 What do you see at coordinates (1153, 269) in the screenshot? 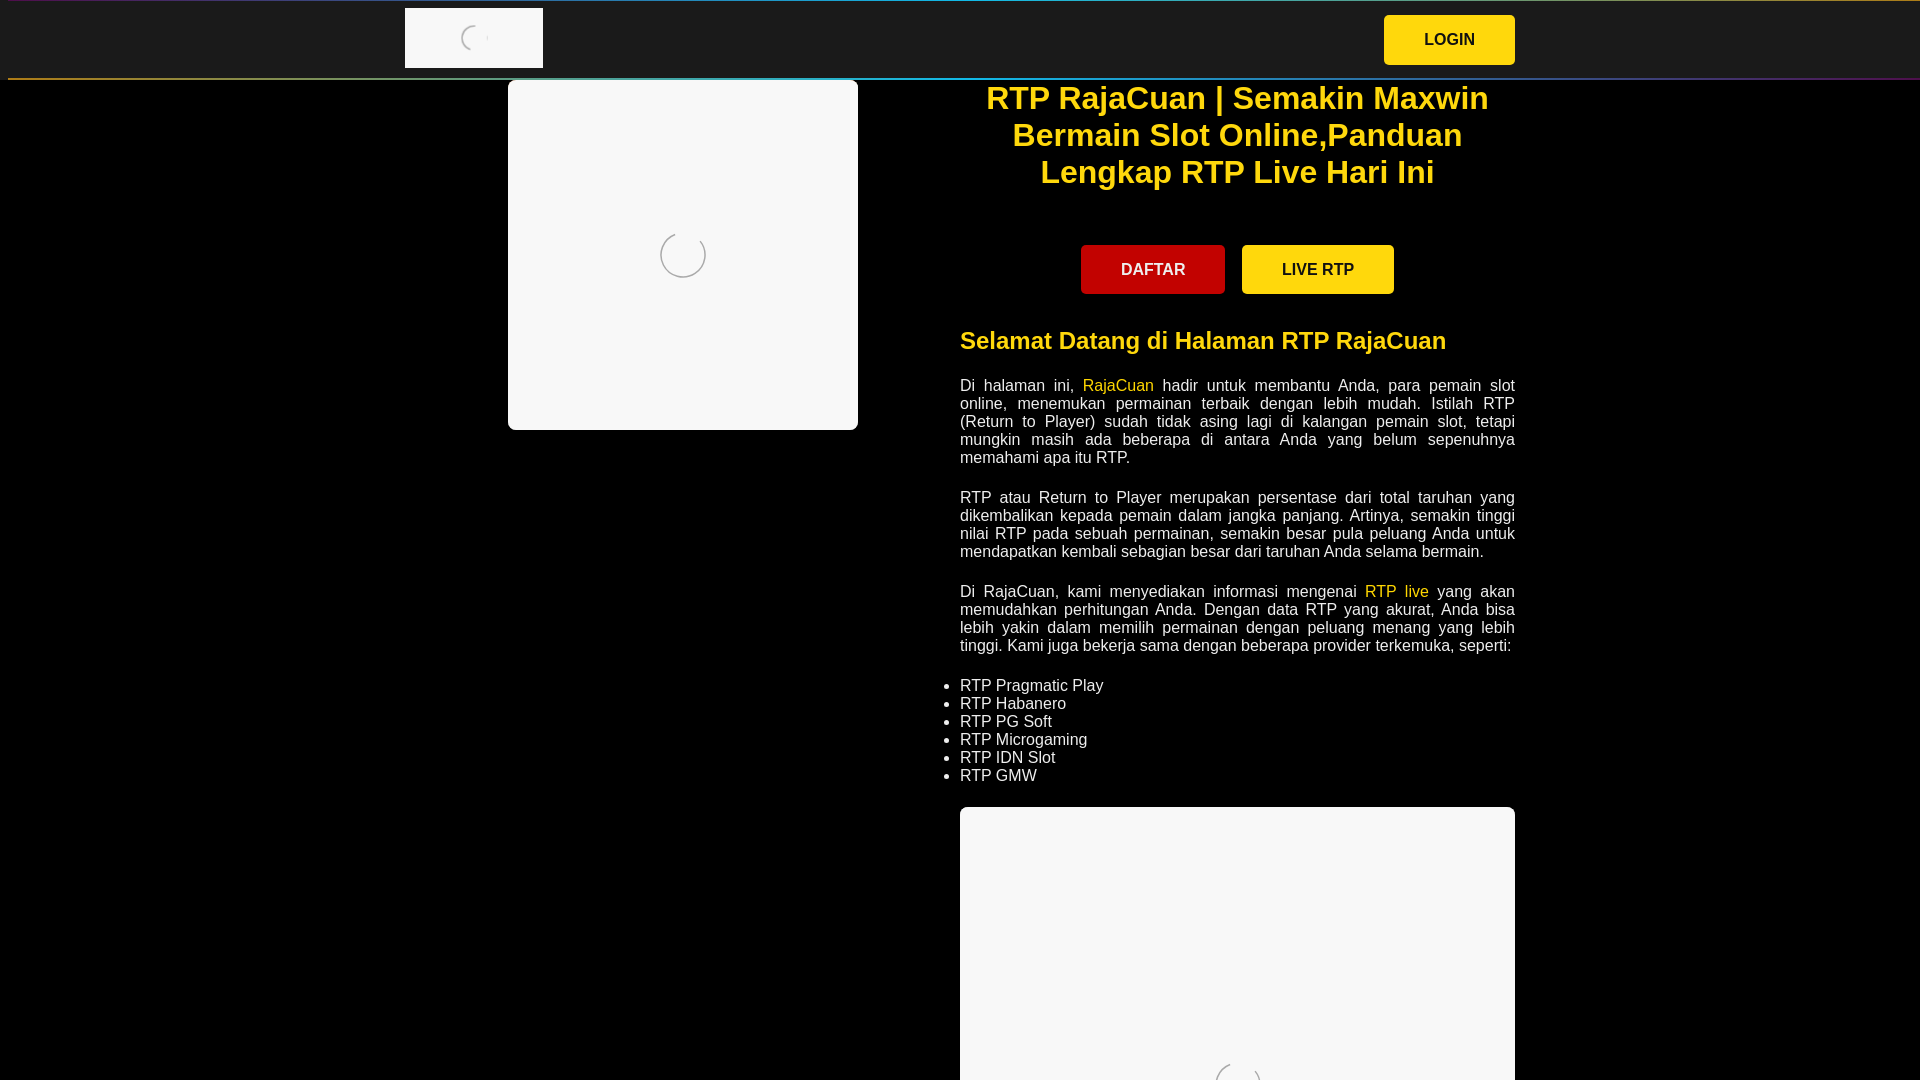
I see `DAFTAR` at bounding box center [1153, 269].